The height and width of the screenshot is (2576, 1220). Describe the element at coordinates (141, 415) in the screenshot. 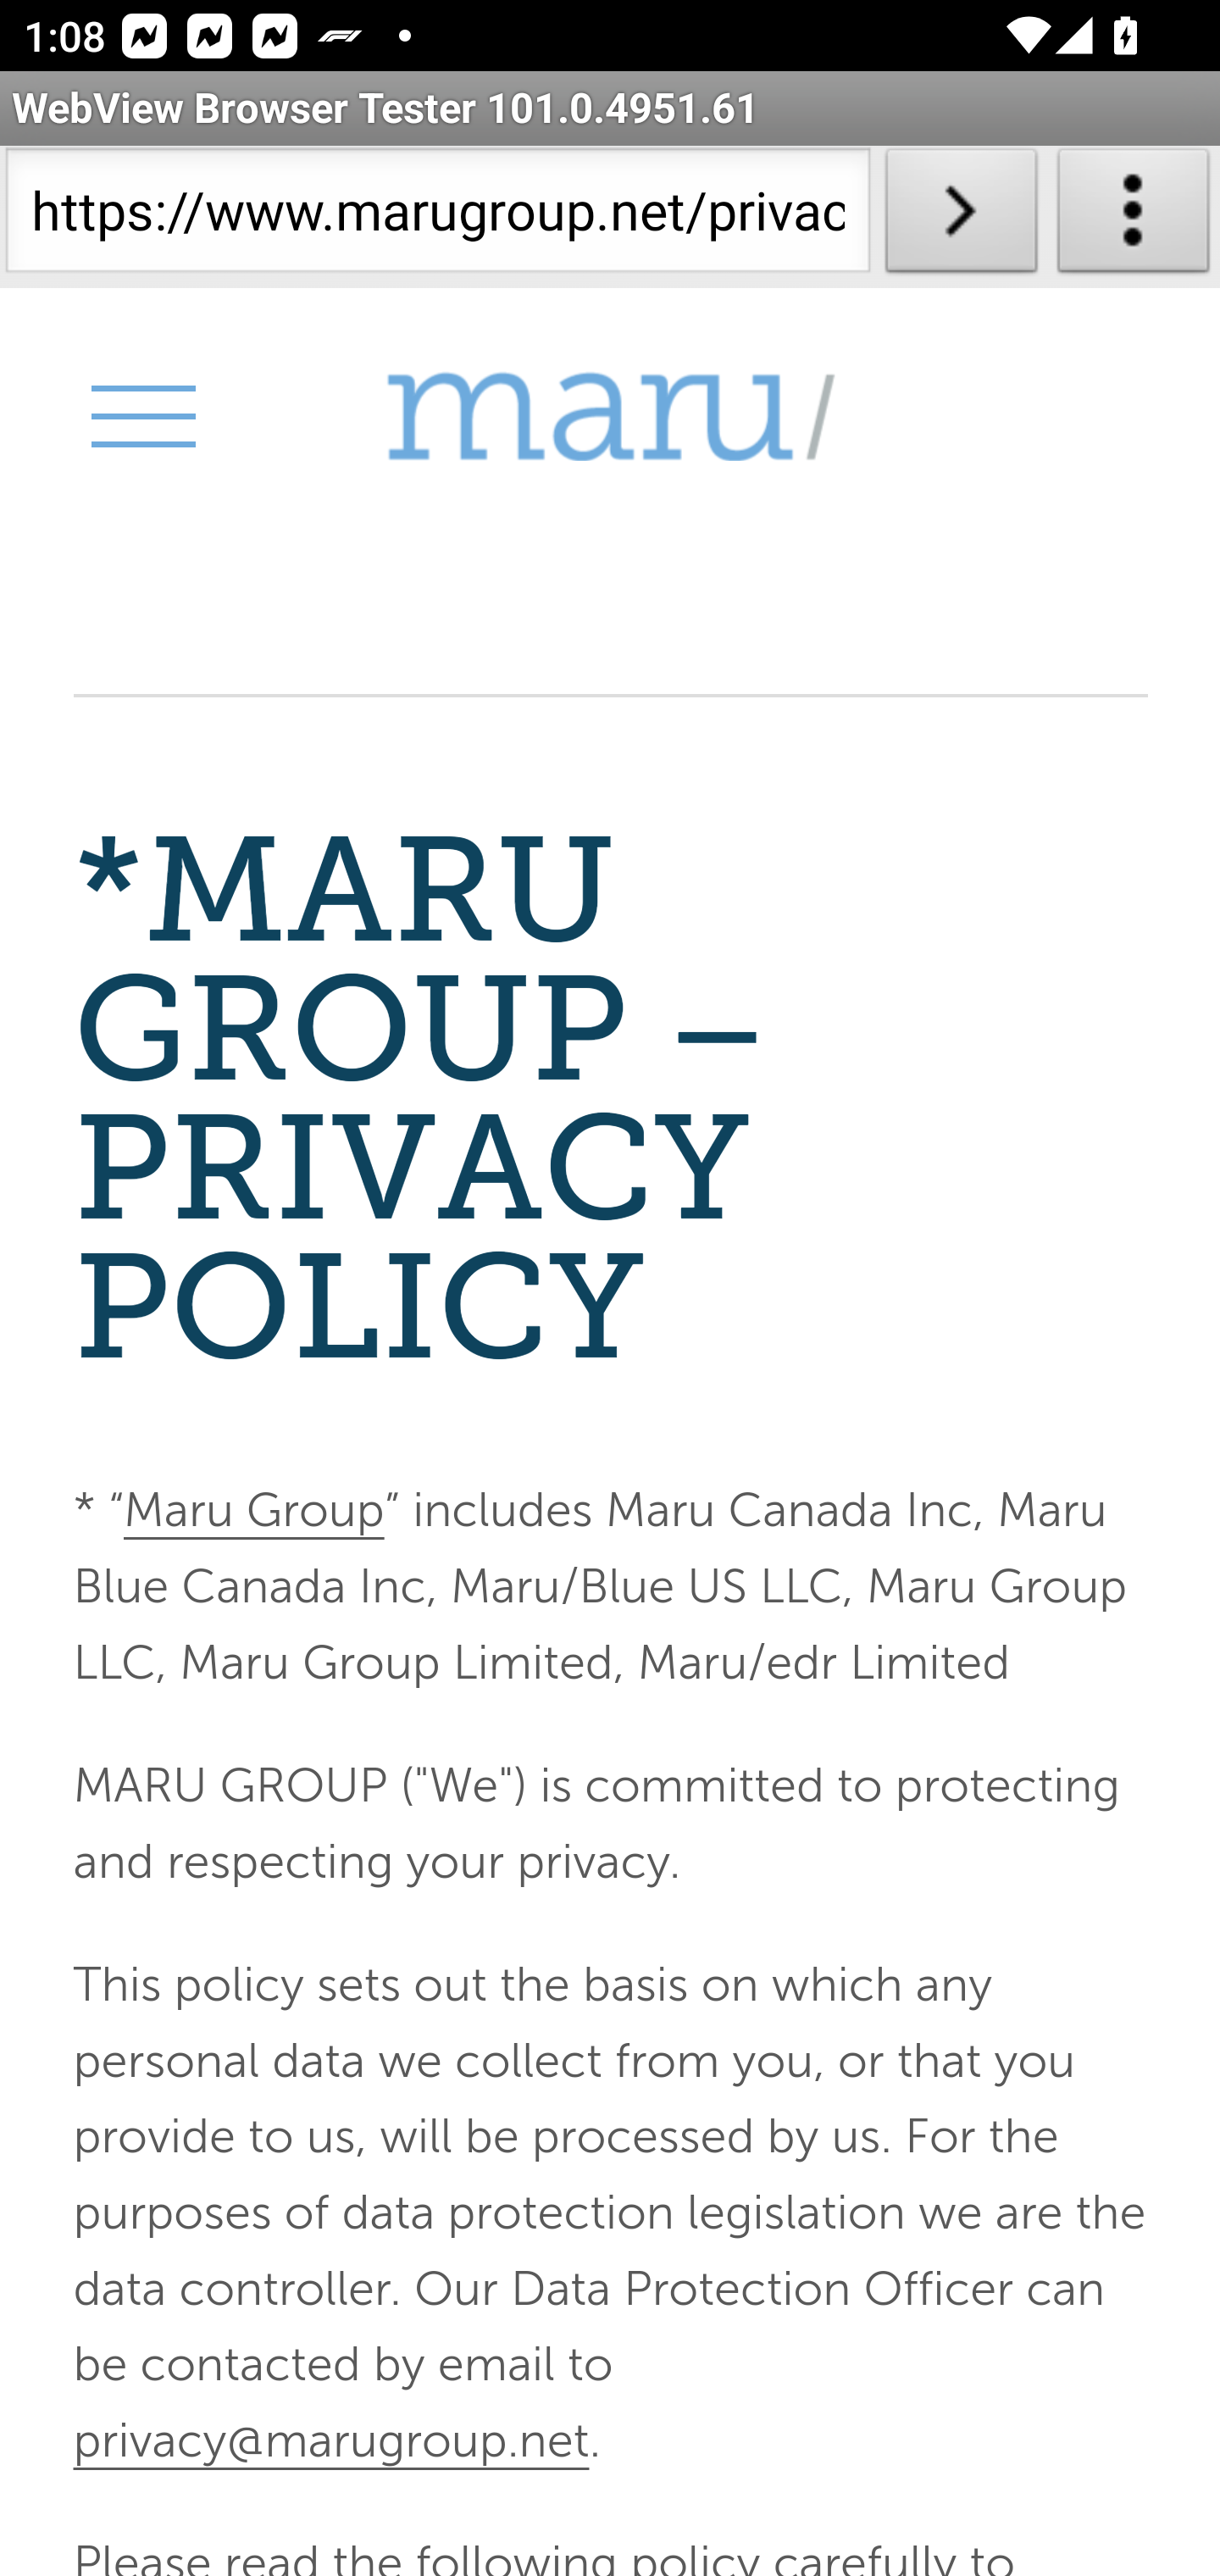

I see `Open Menu` at that location.